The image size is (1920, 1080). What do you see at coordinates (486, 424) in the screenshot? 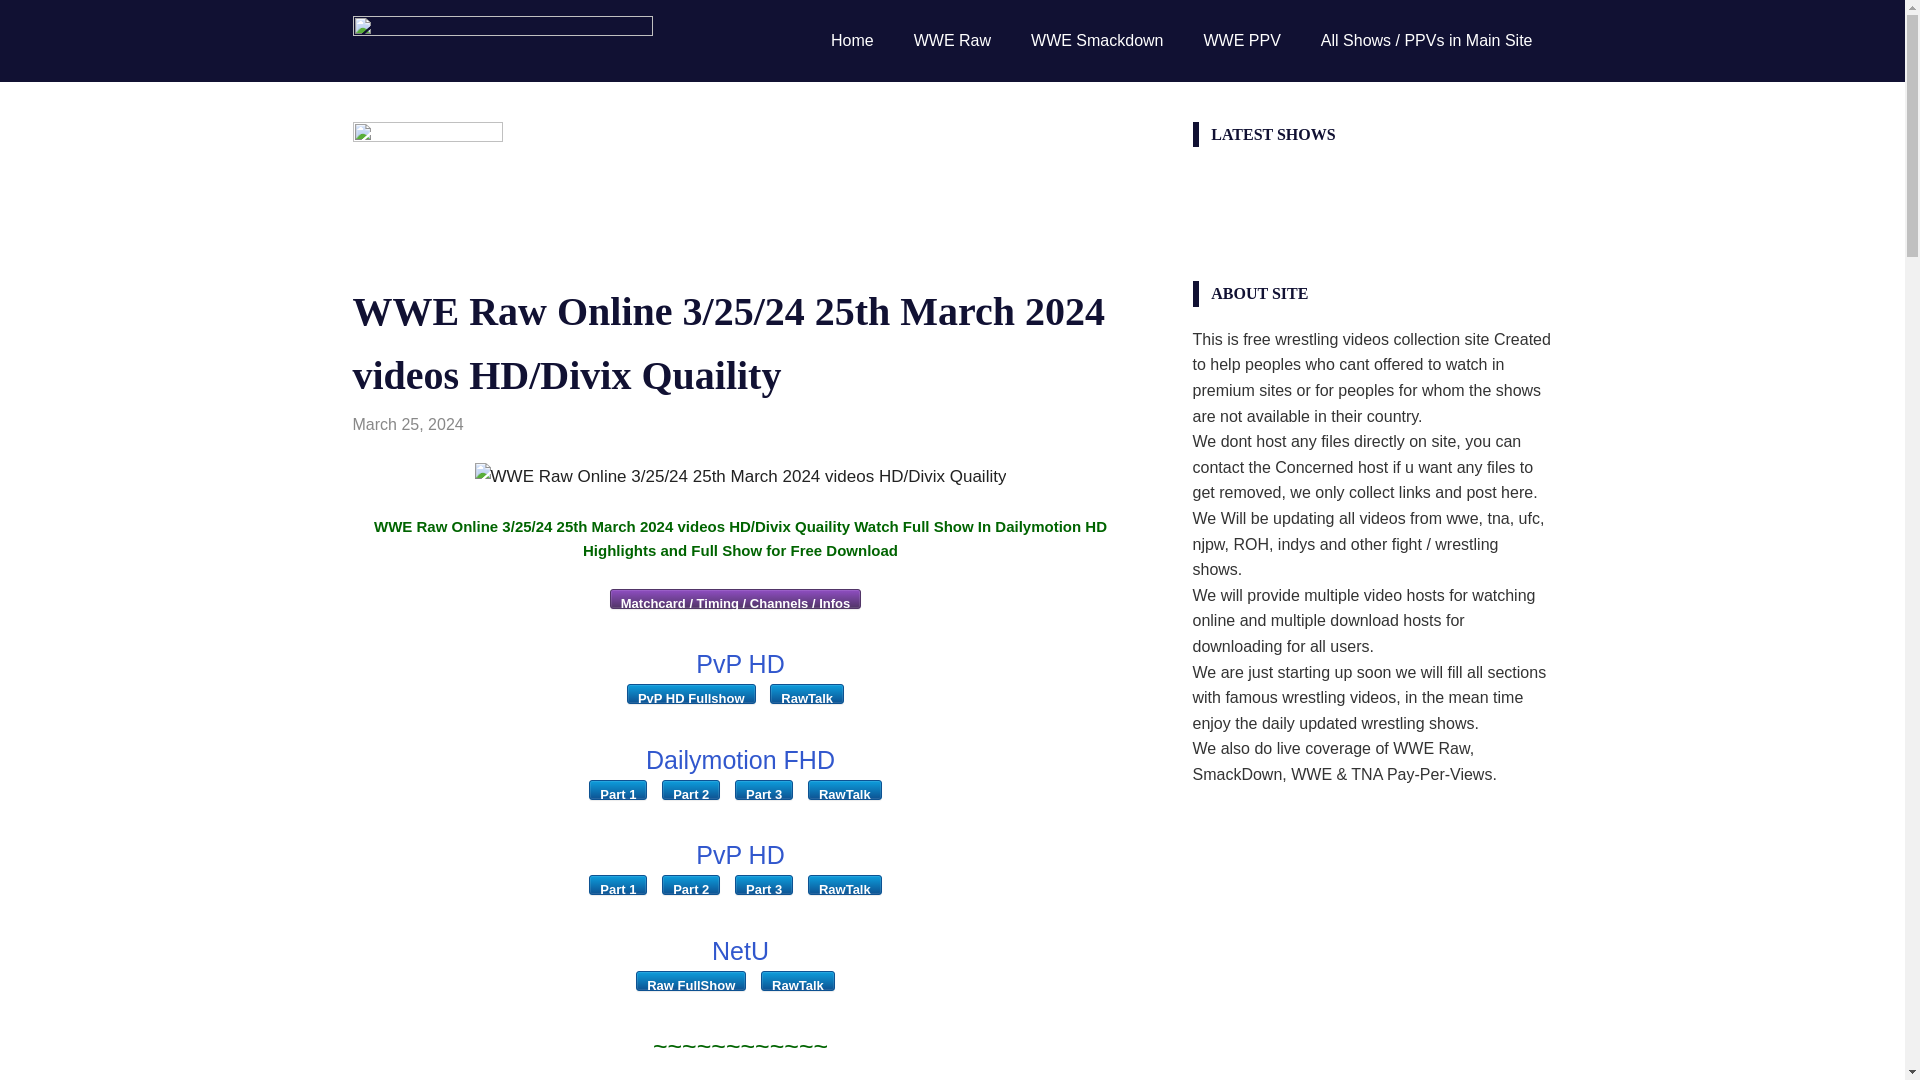
I see `View all posts by Admin` at bounding box center [486, 424].